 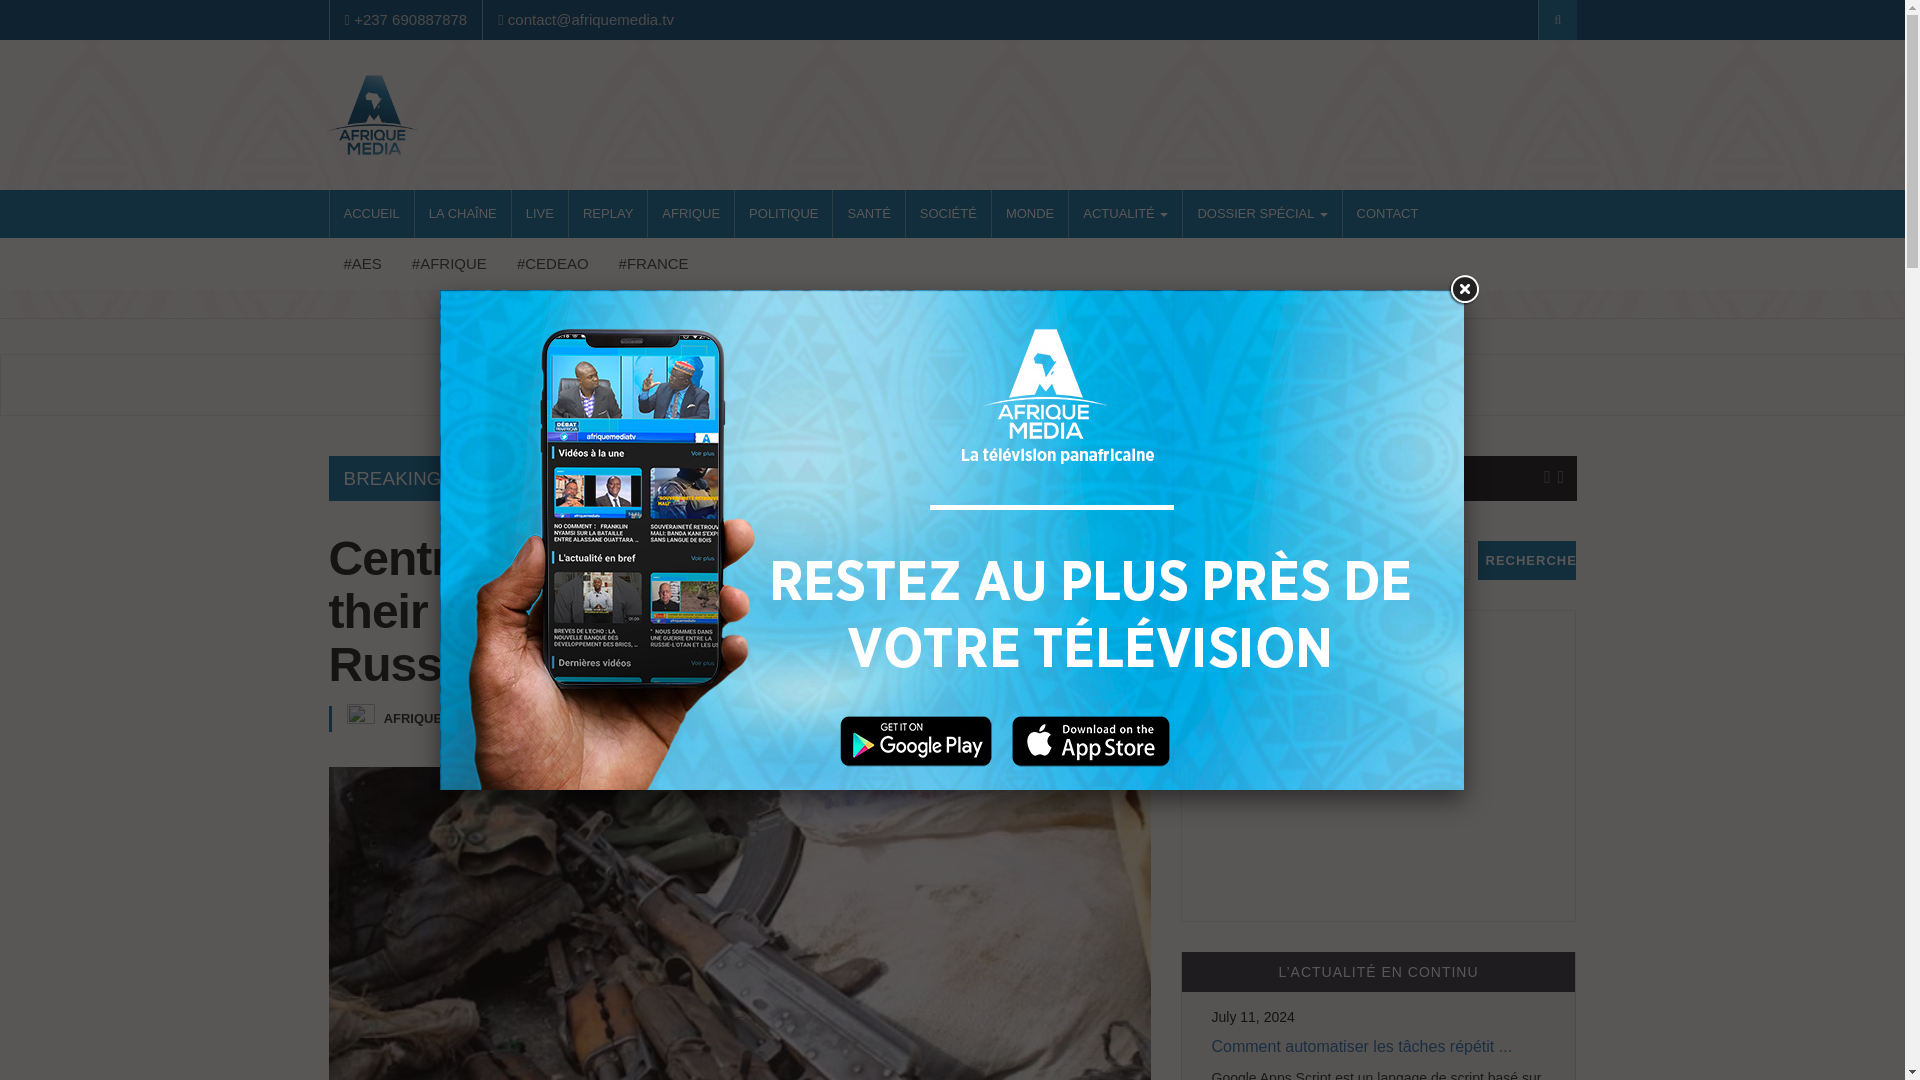 I want to click on CONTACT, so click(x=1387, y=214).